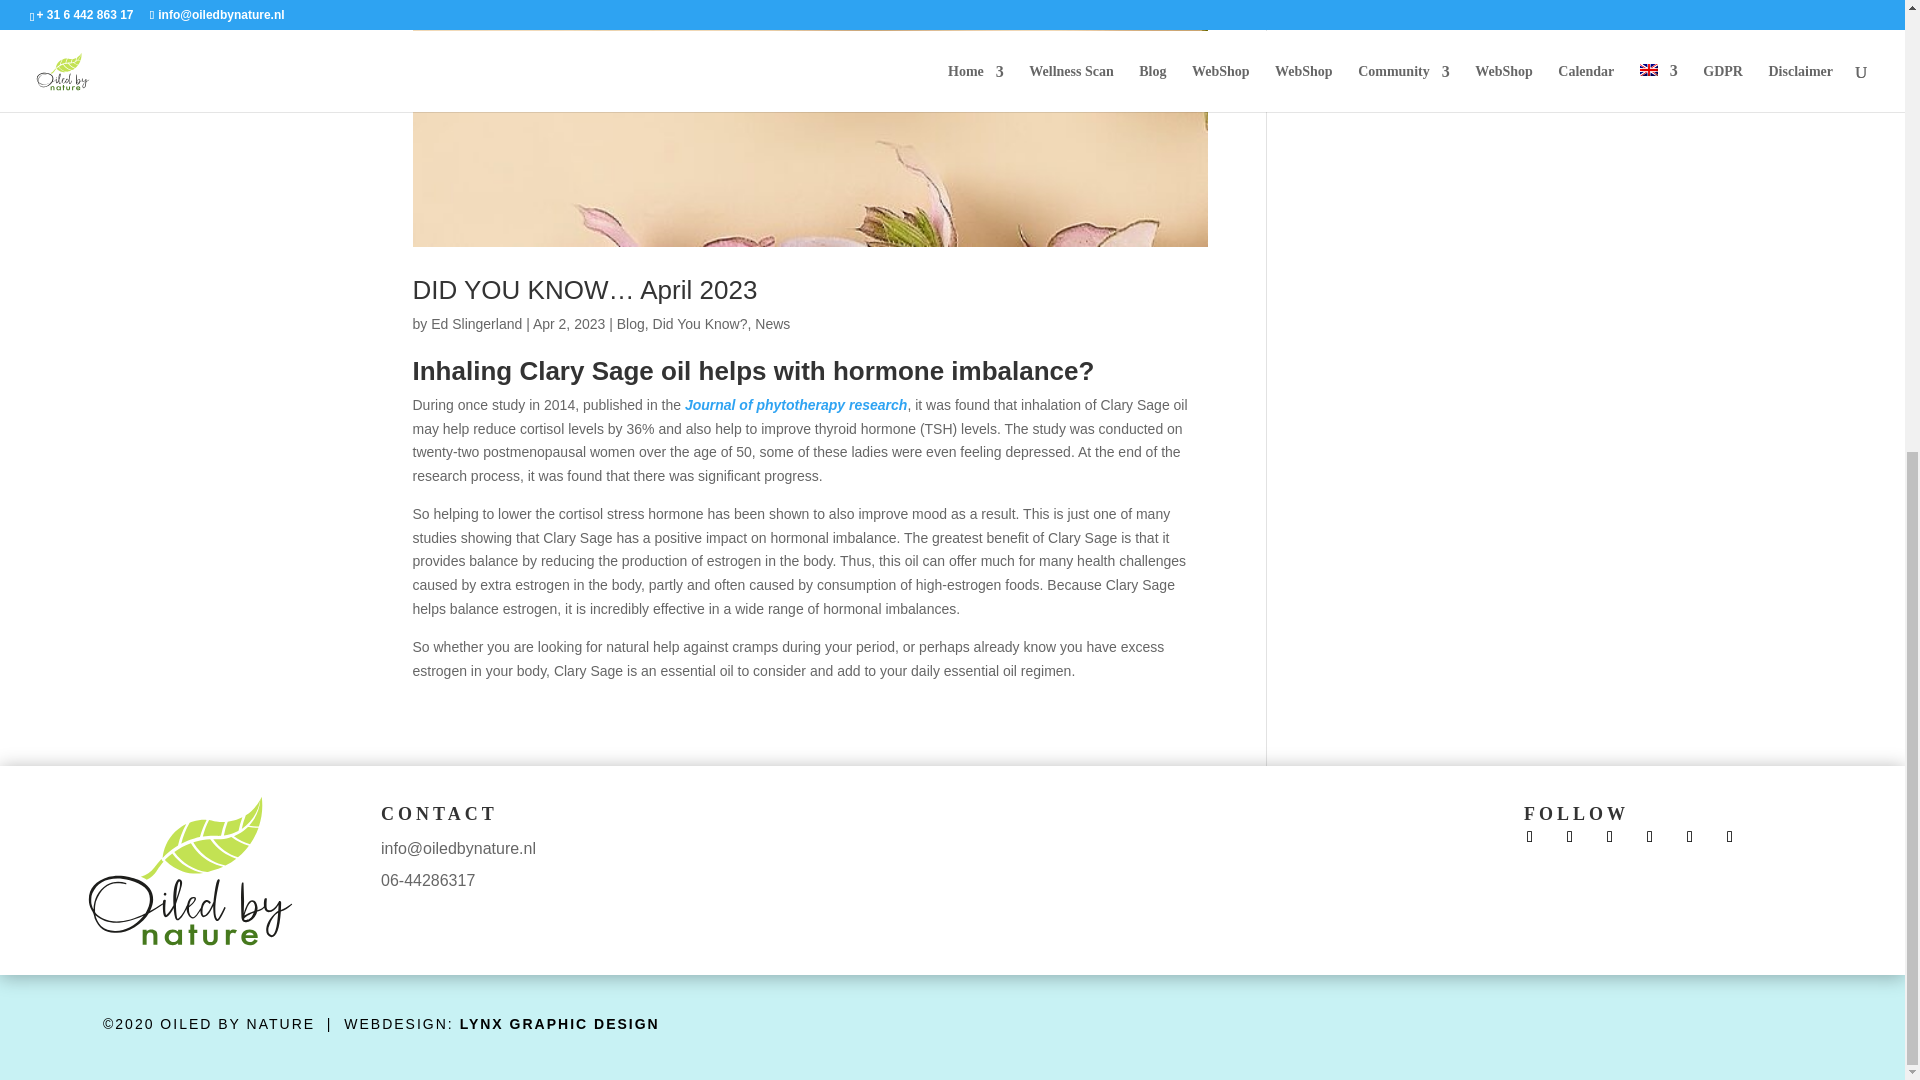 The image size is (1920, 1080). What do you see at coordinates (1650, 836) in the screenshot?
I see `Follow on Instagram` at bounding box center [1650, 836].